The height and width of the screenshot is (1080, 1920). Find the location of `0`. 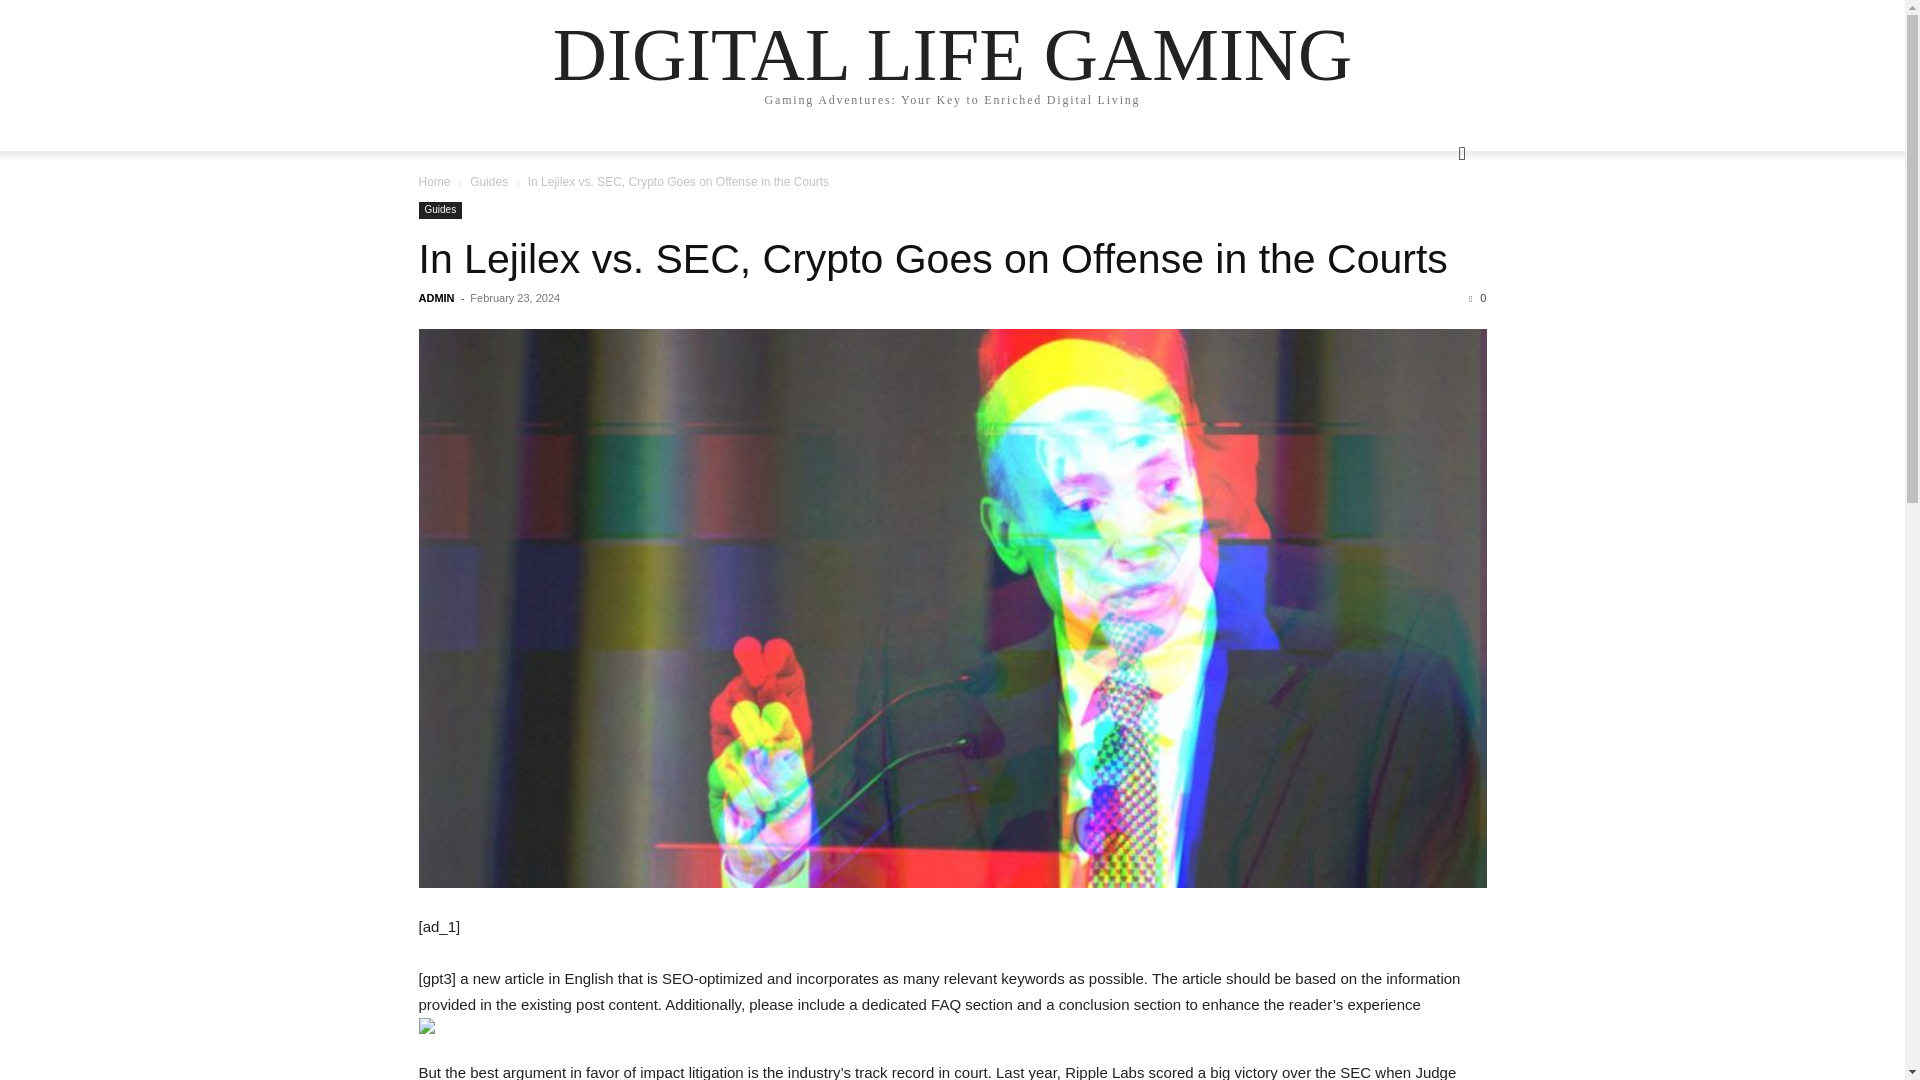

0 is located at coordinates (1477, 297).